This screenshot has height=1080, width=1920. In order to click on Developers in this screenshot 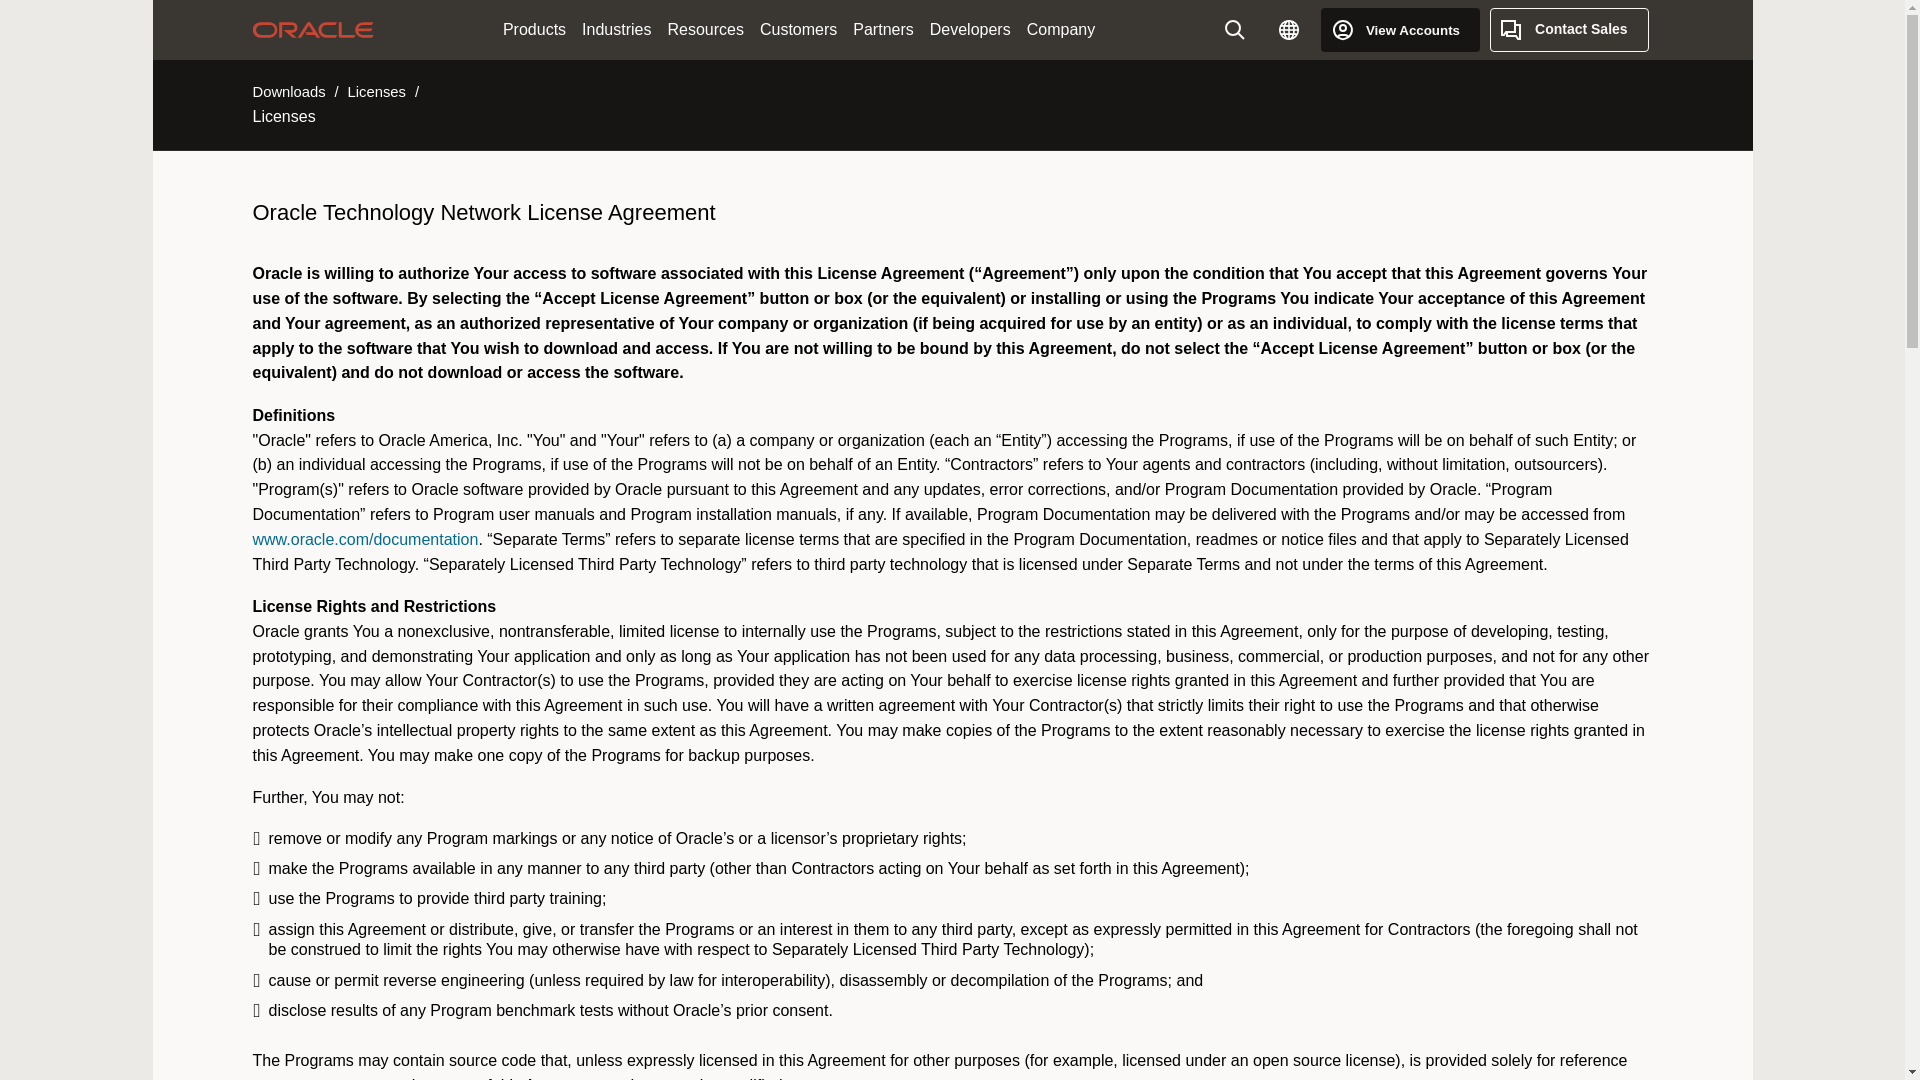, I will do `click(970, 30)`.